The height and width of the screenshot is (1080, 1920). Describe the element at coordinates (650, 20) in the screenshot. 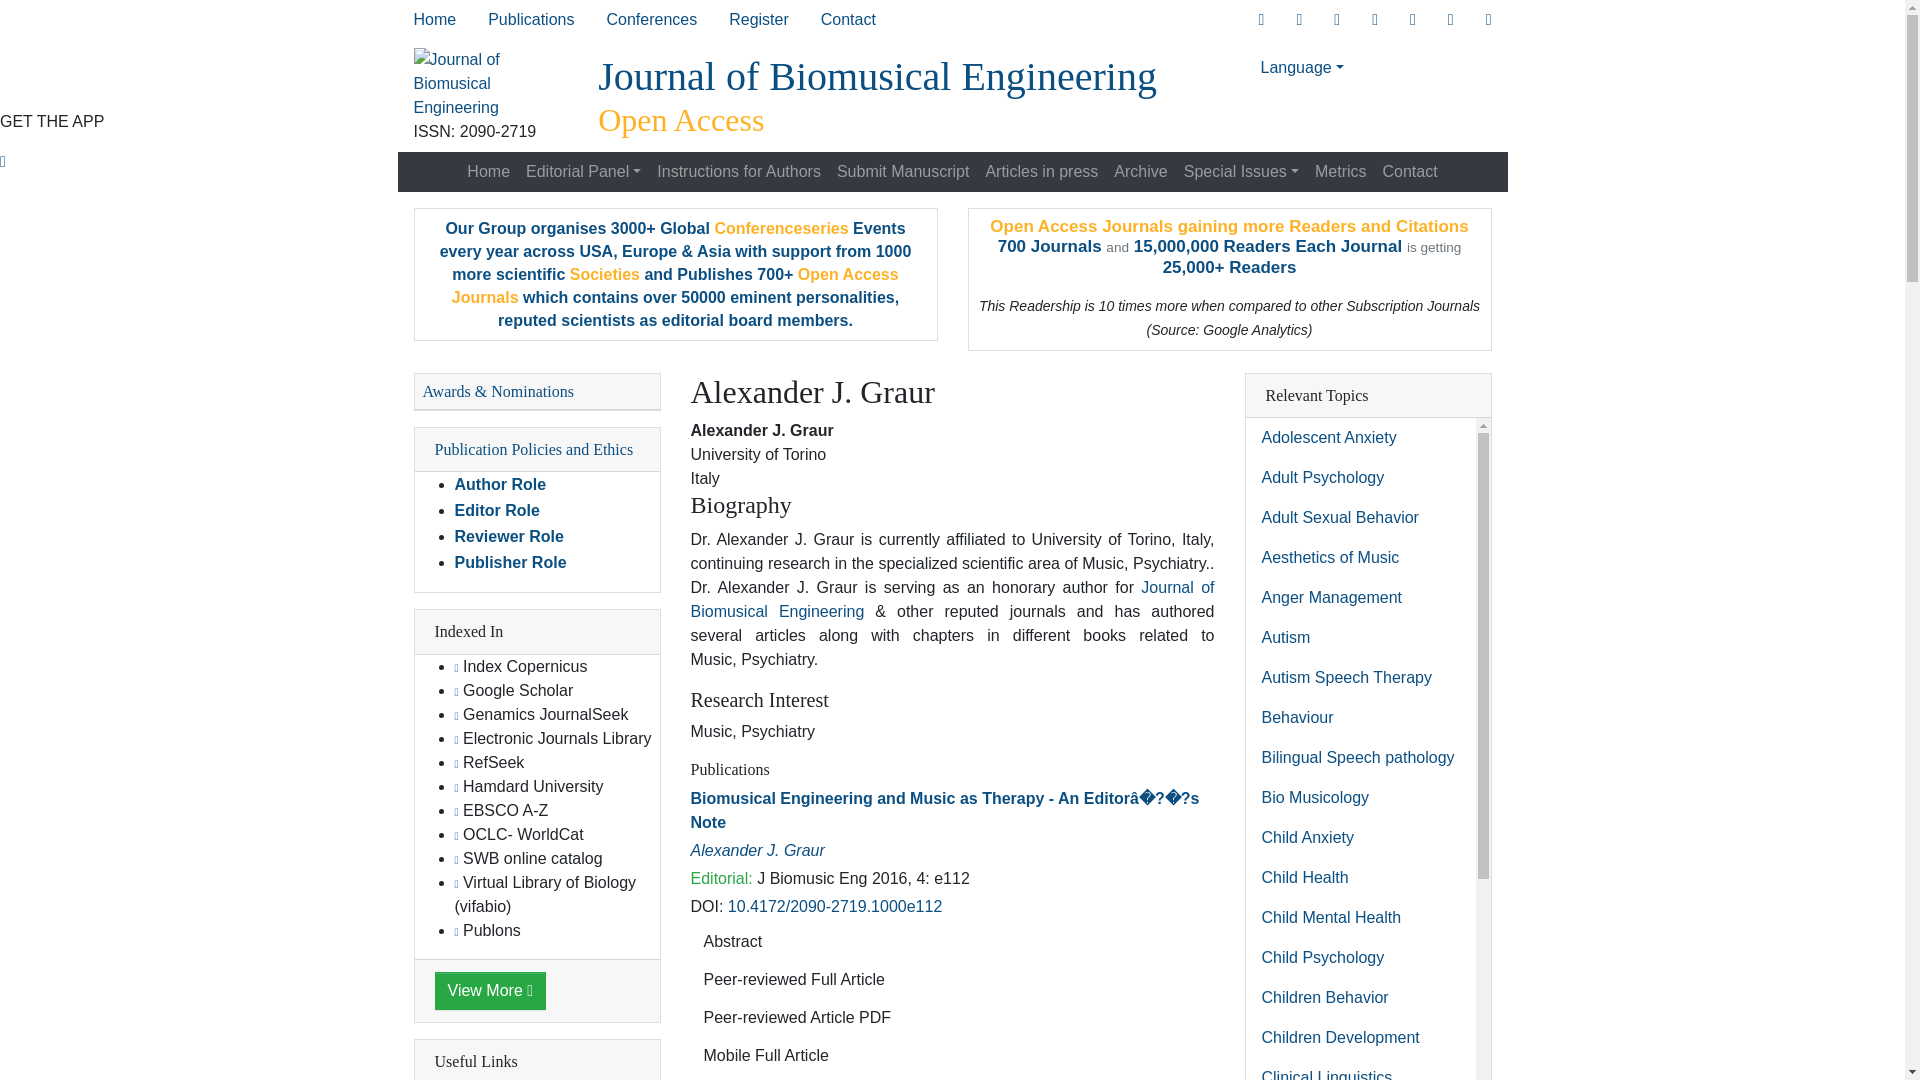

I see `OMICS Group Conferences` at that location.